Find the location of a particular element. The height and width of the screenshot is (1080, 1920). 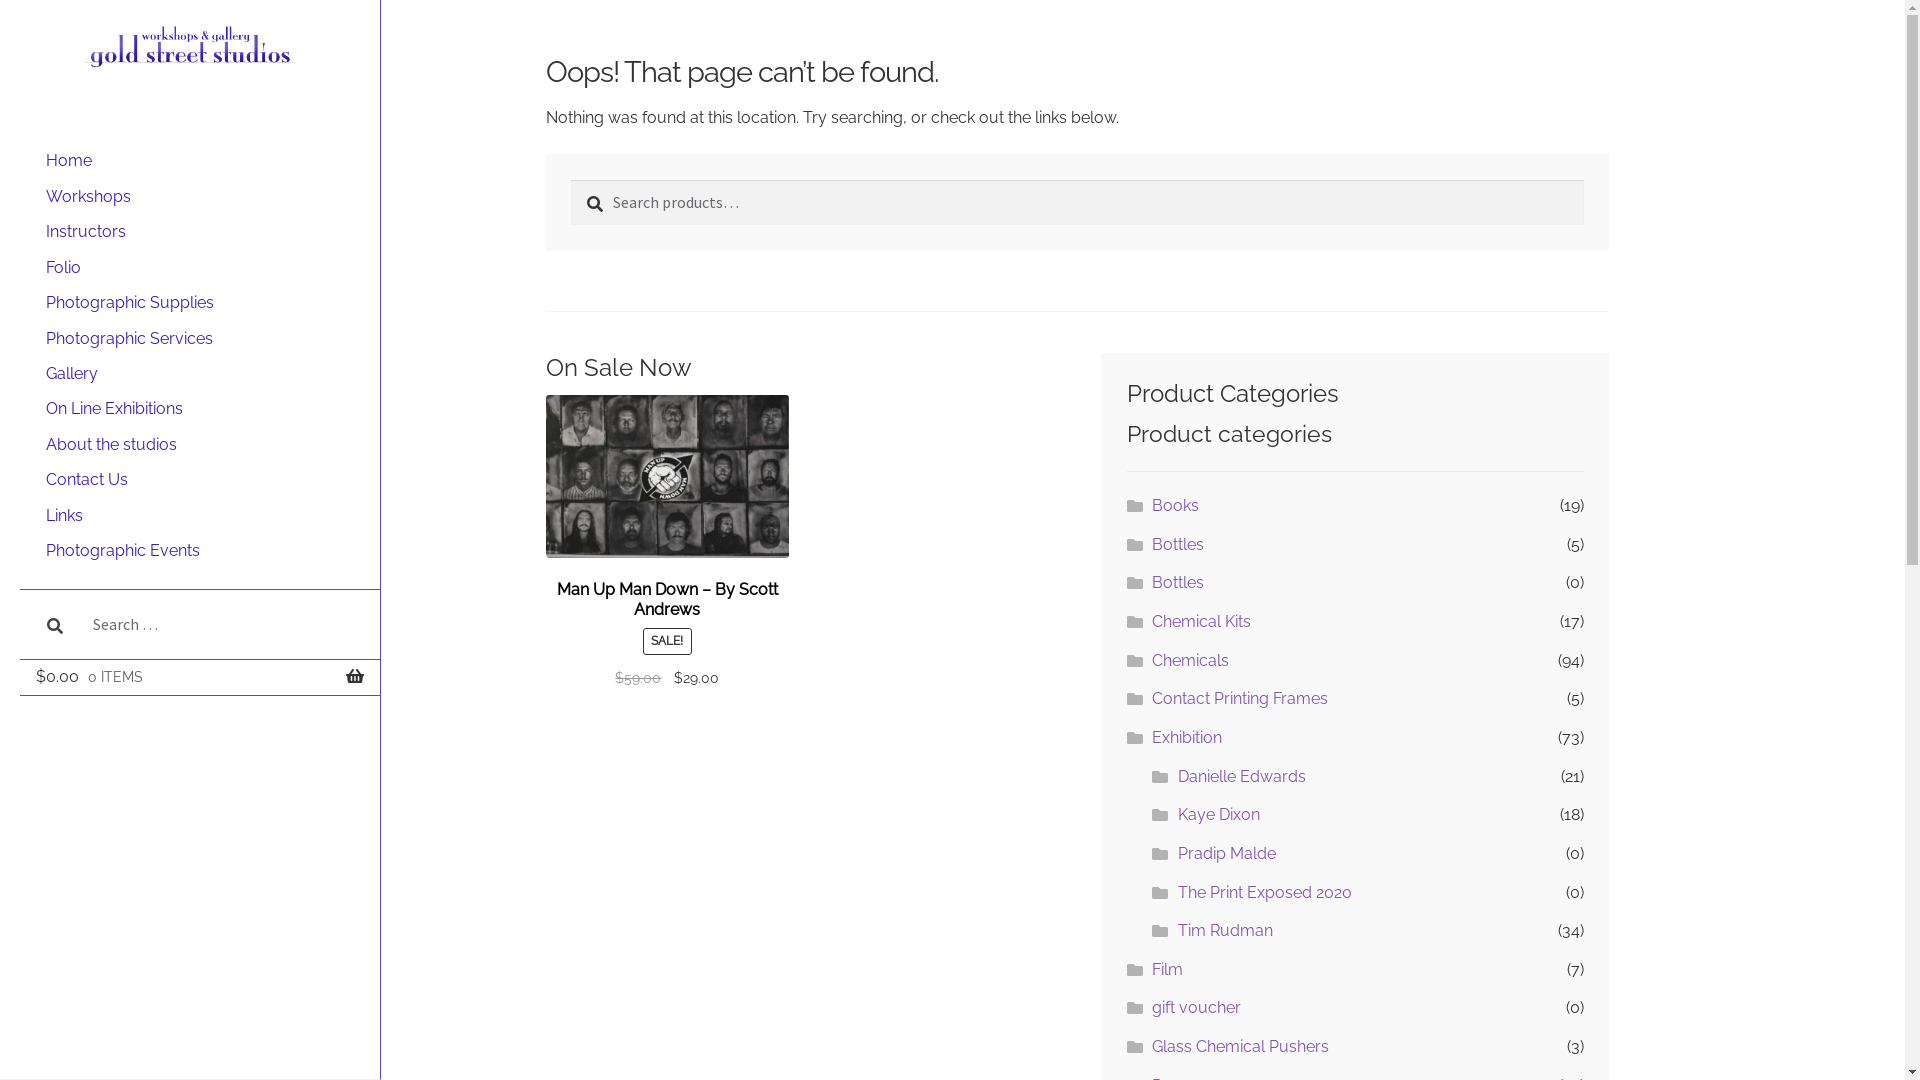

The Print Exposed 2020 is located at coordinates (1265, 892).